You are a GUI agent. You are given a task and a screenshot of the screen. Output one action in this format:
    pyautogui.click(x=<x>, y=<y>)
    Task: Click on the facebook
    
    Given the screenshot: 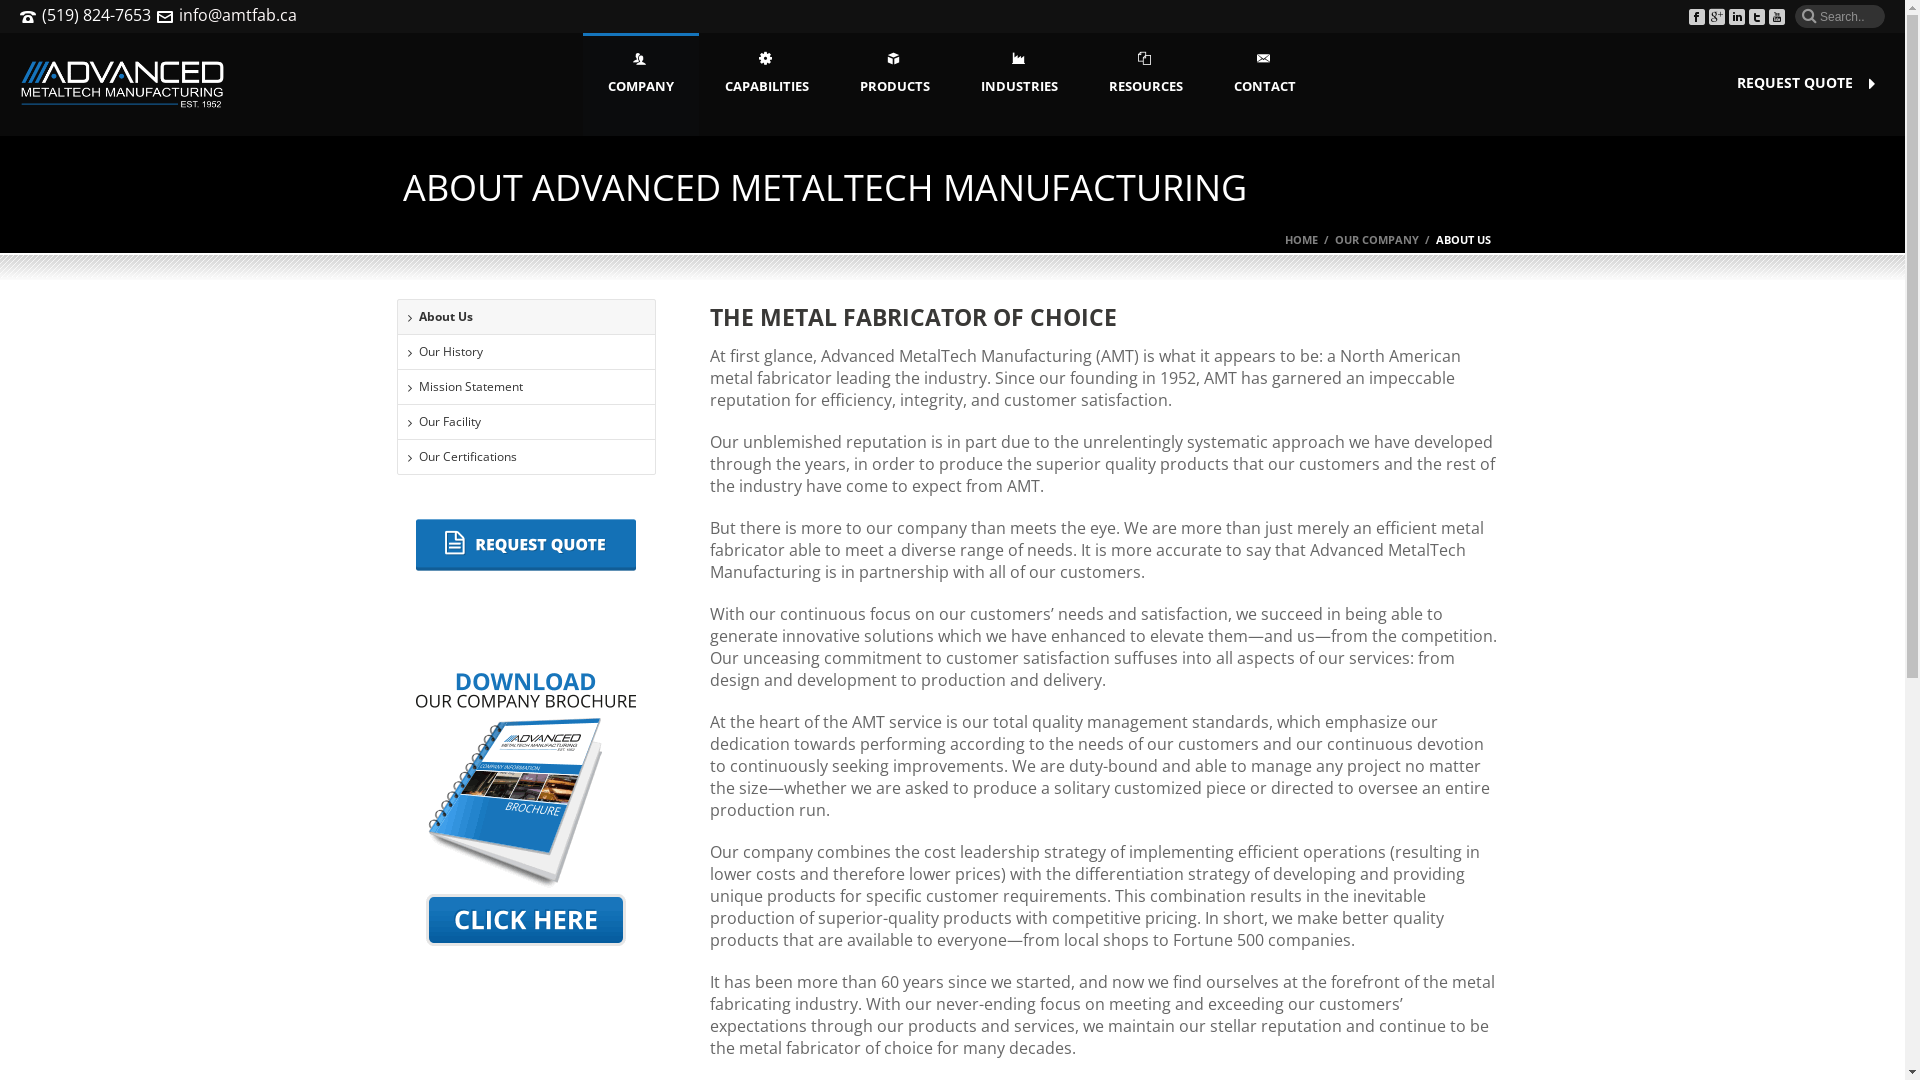 What is the action you would take?
    pyautogui.click(x=1697, y=18)
    